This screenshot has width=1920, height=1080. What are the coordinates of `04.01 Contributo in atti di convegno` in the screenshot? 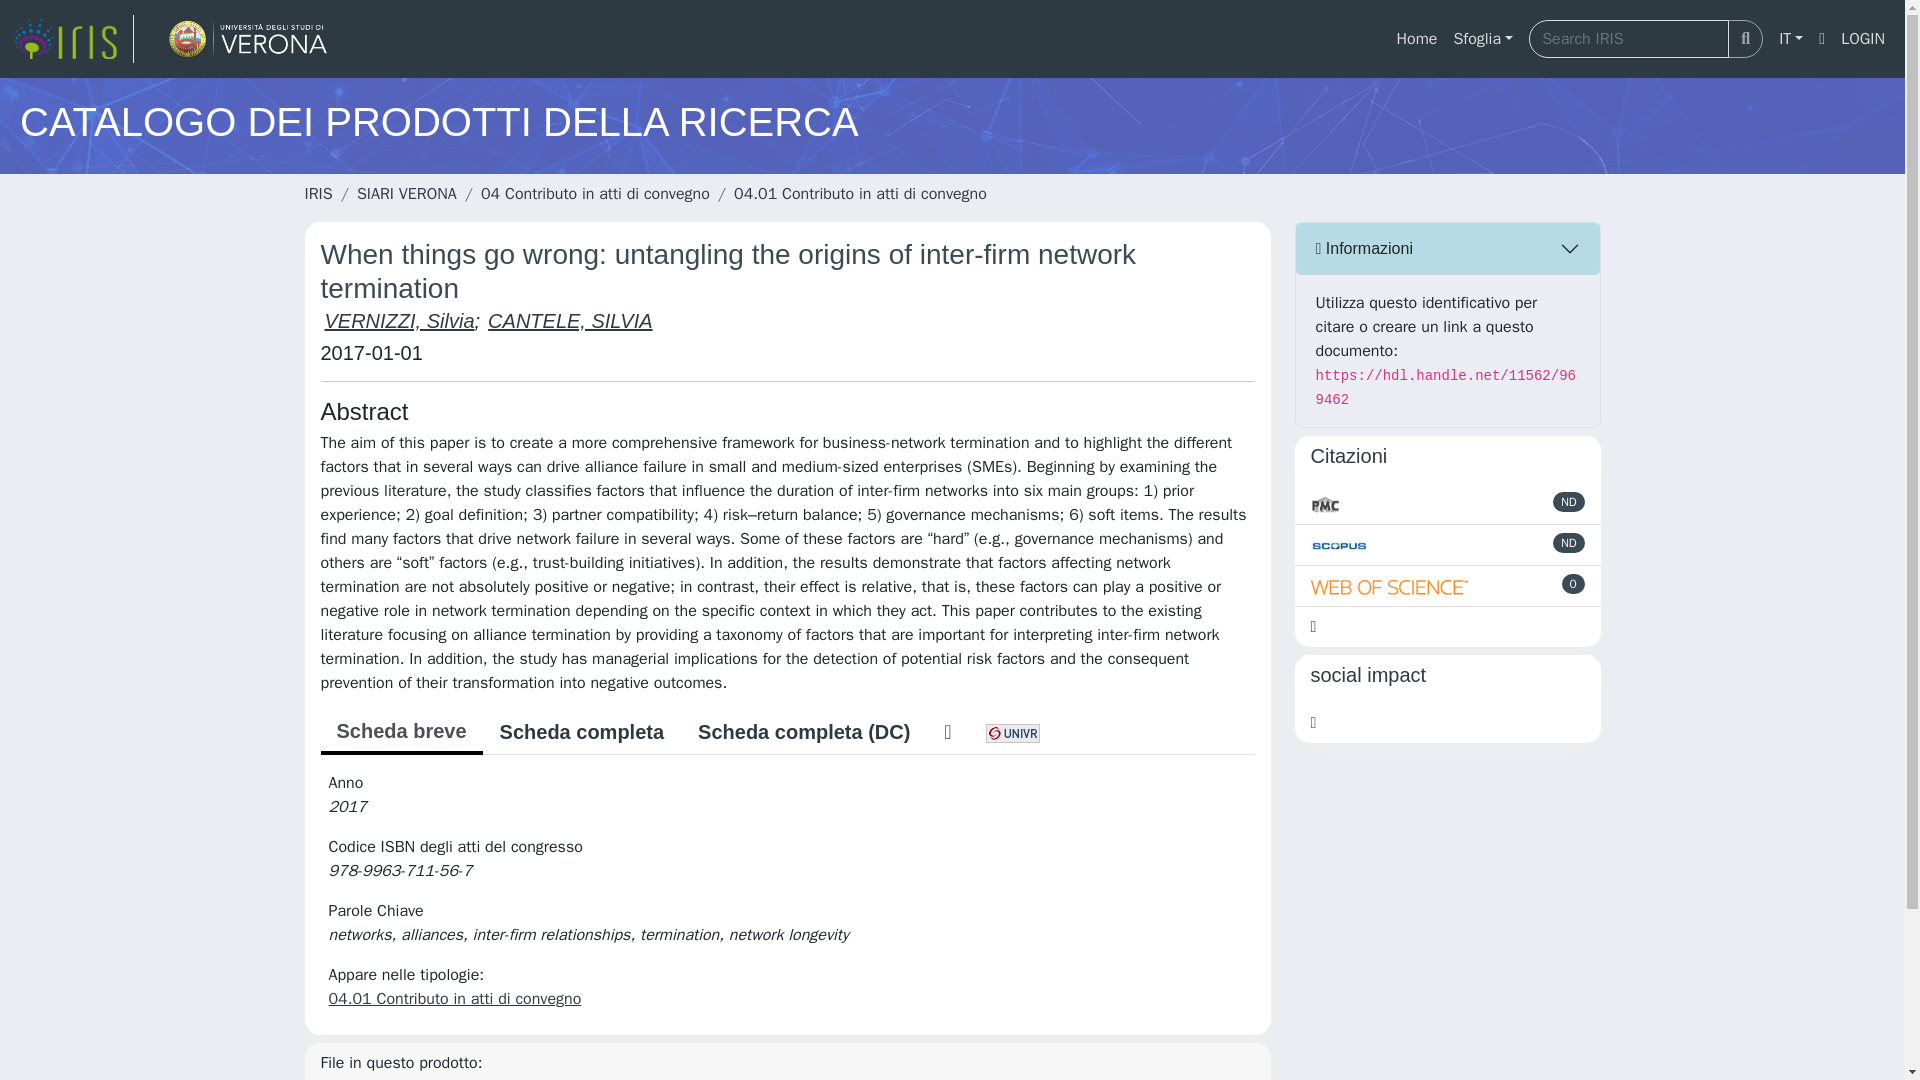 It's located at (860, 194).